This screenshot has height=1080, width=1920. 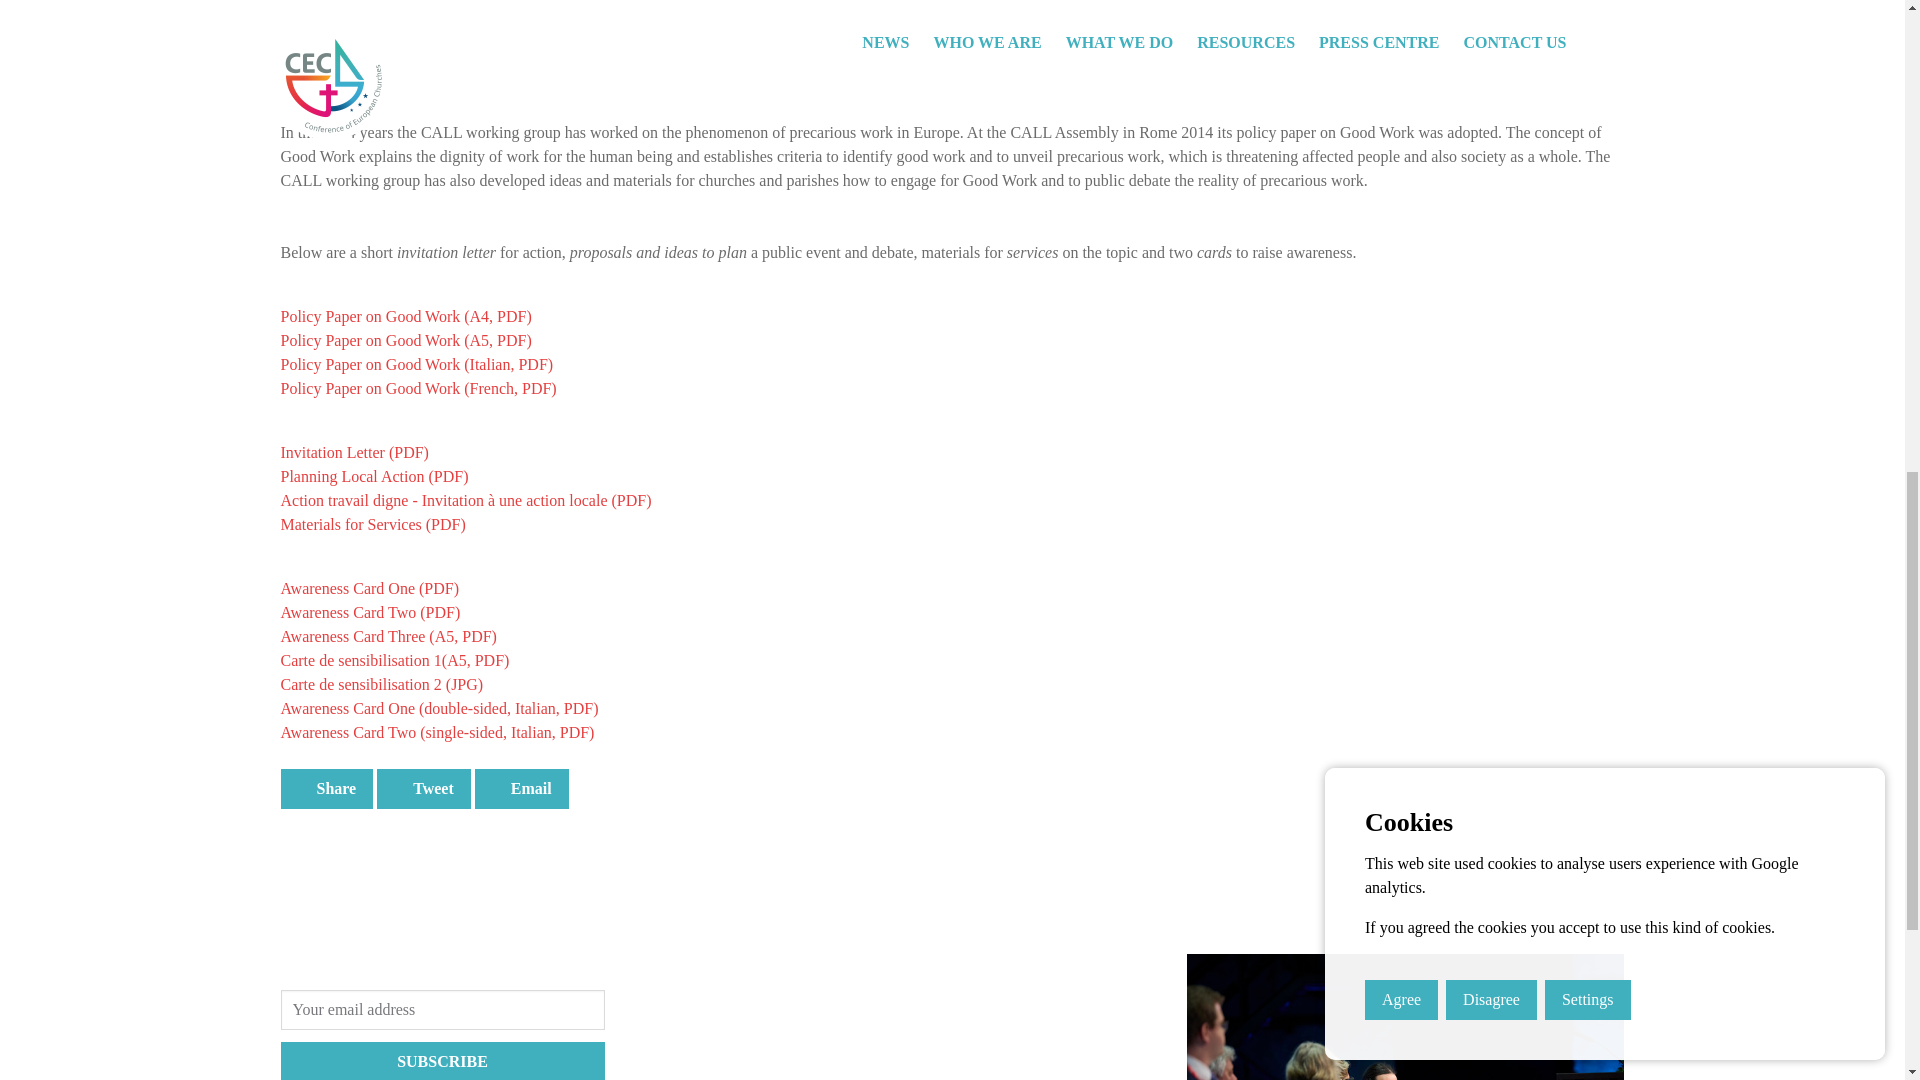 I want to click on Tweet, so click(x=423, y=788).